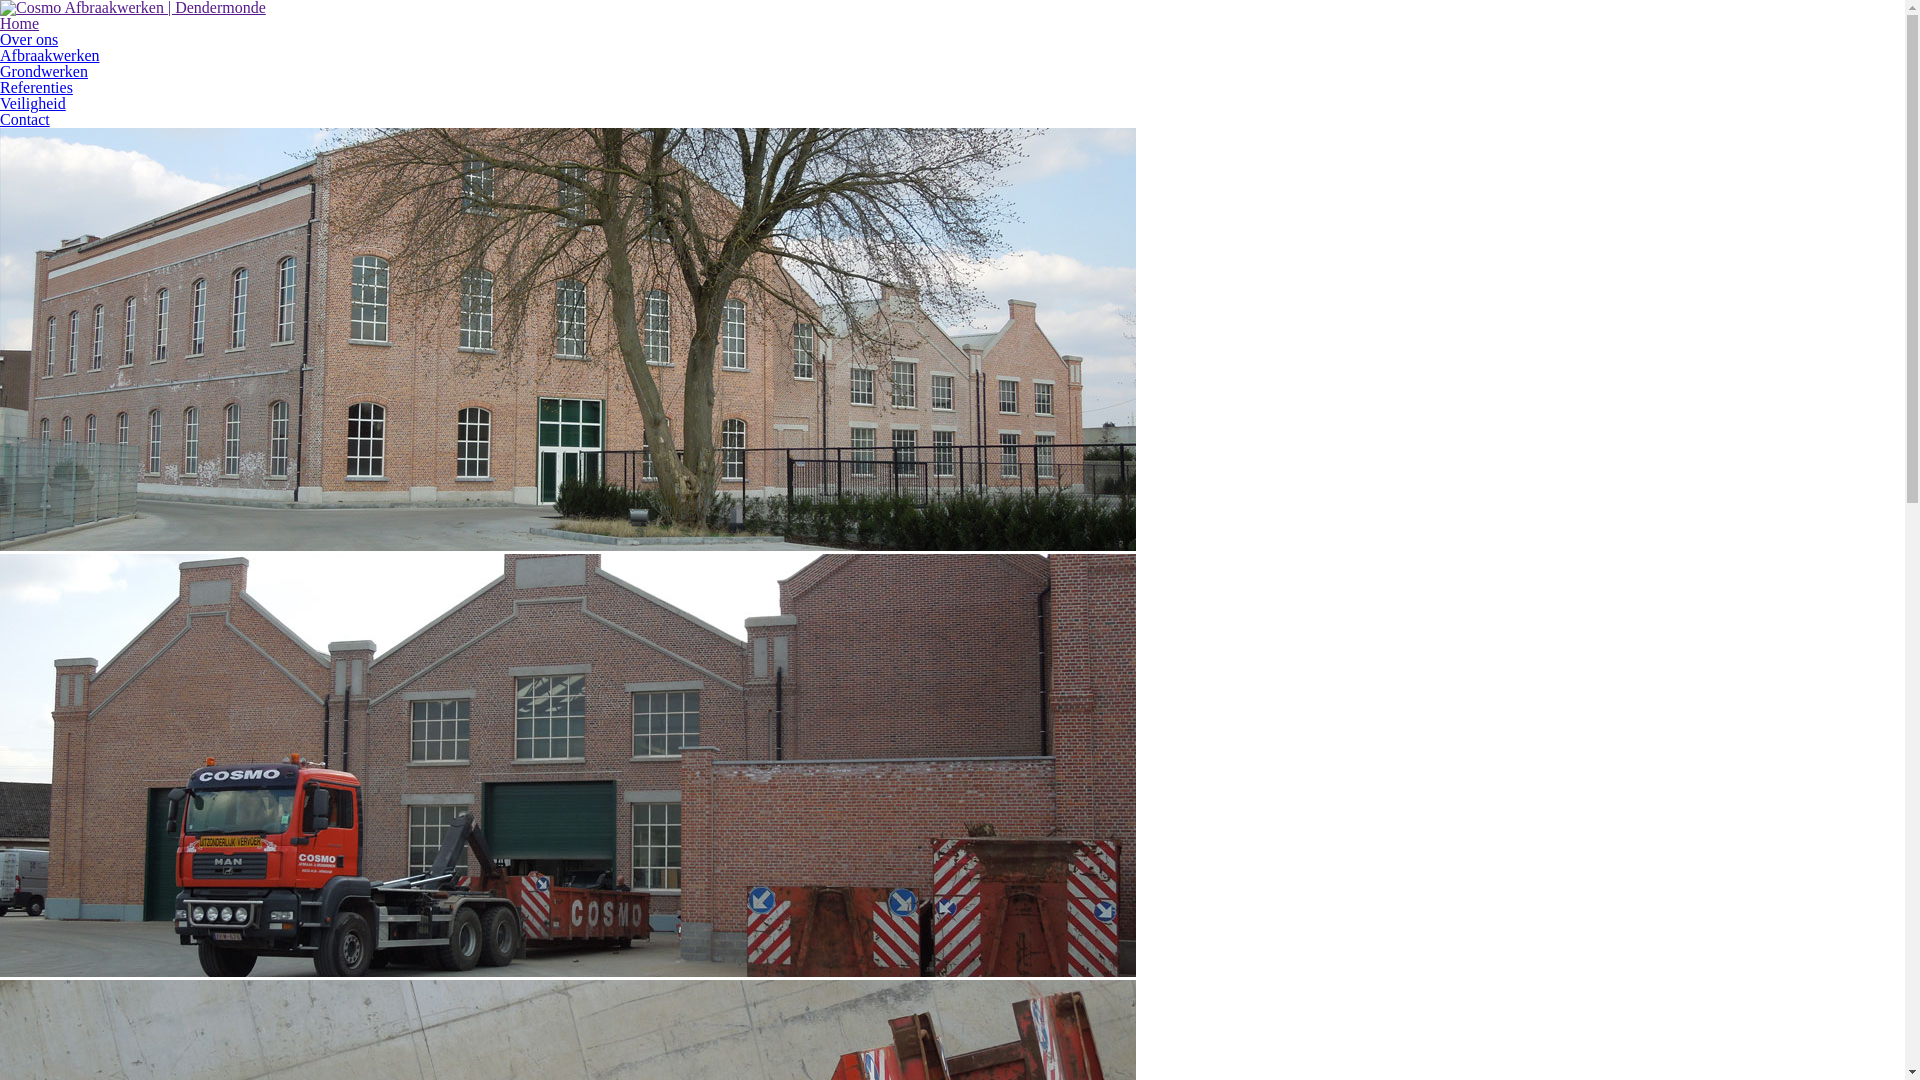 This screenshot has width=1920, height=1080. What do you see at coordinates (50, 56) in the screenshot?
I see `Afbraakwerken` at bounding box center [50, 56].